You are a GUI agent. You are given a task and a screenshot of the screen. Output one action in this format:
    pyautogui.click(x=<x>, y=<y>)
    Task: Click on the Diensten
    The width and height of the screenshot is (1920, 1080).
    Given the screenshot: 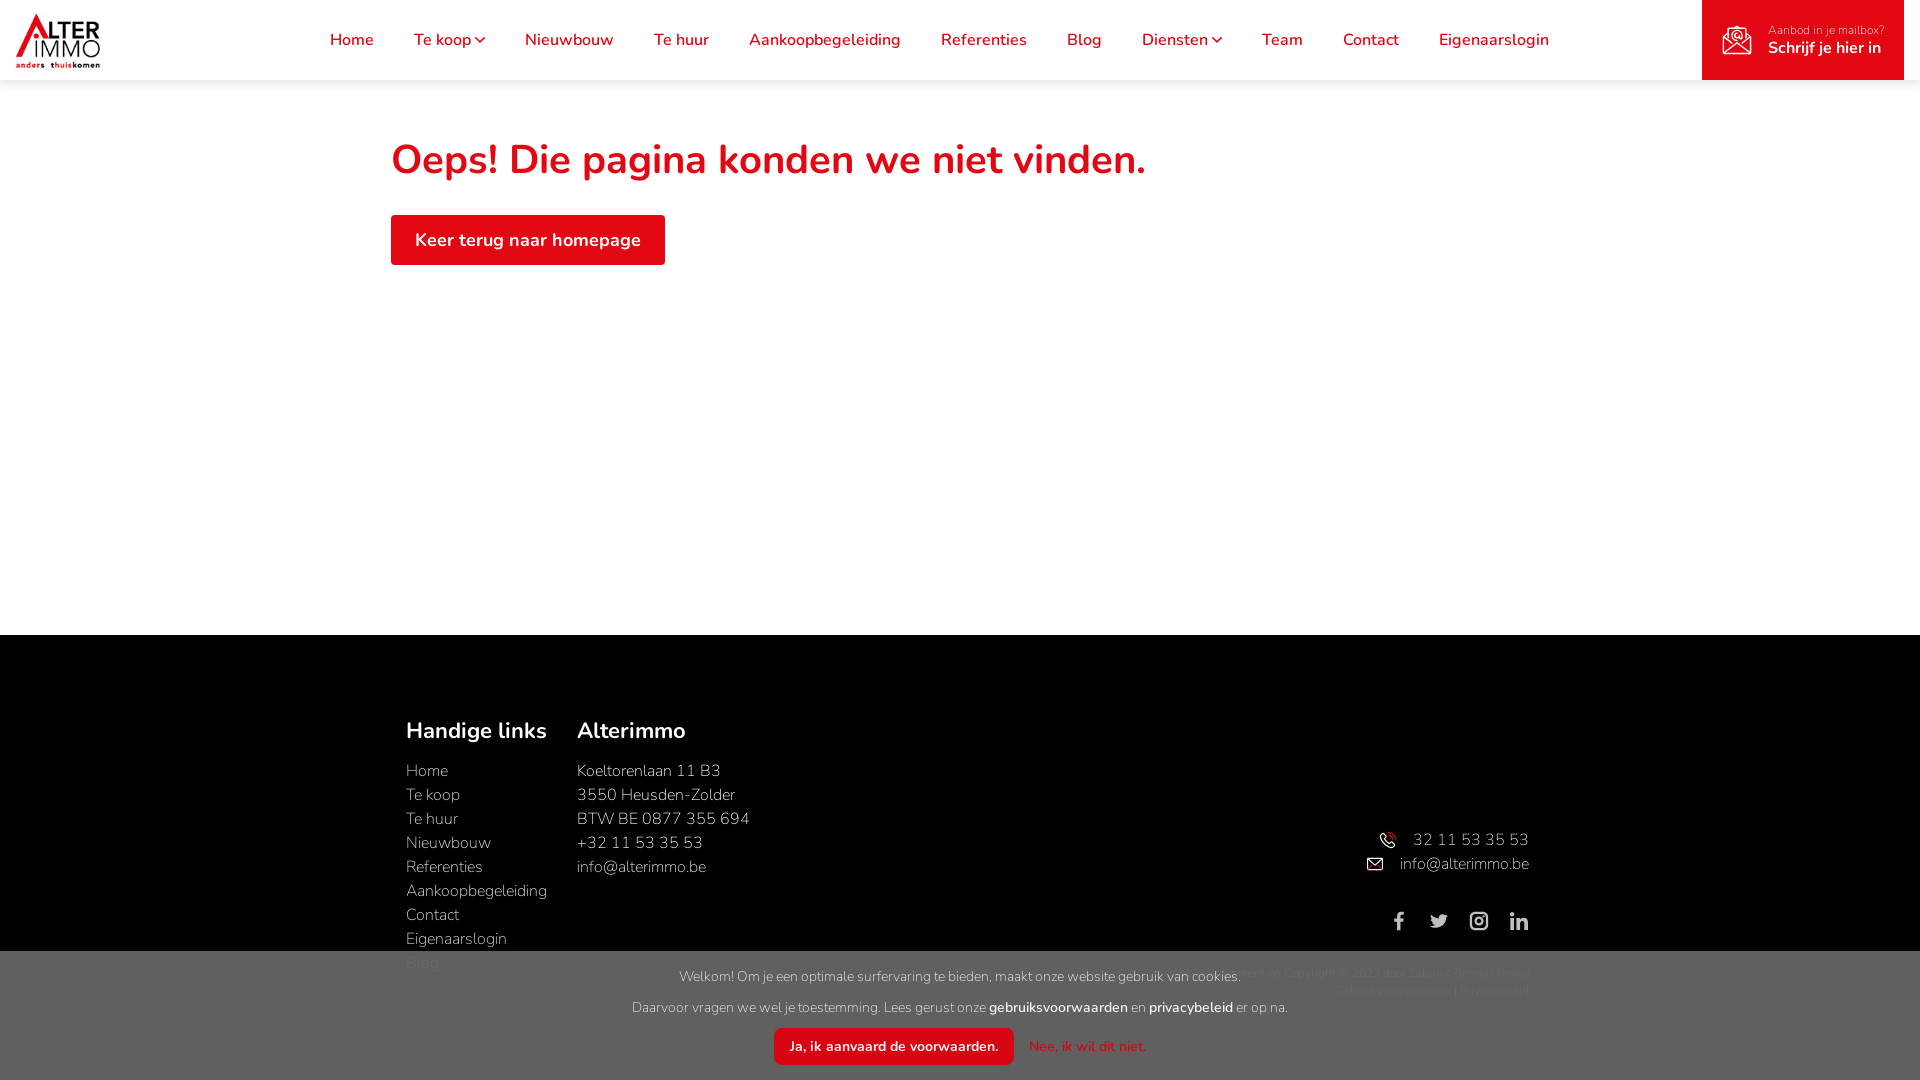 What is the action you would take?
    pyautogui.click(x=1182, y=40)
    